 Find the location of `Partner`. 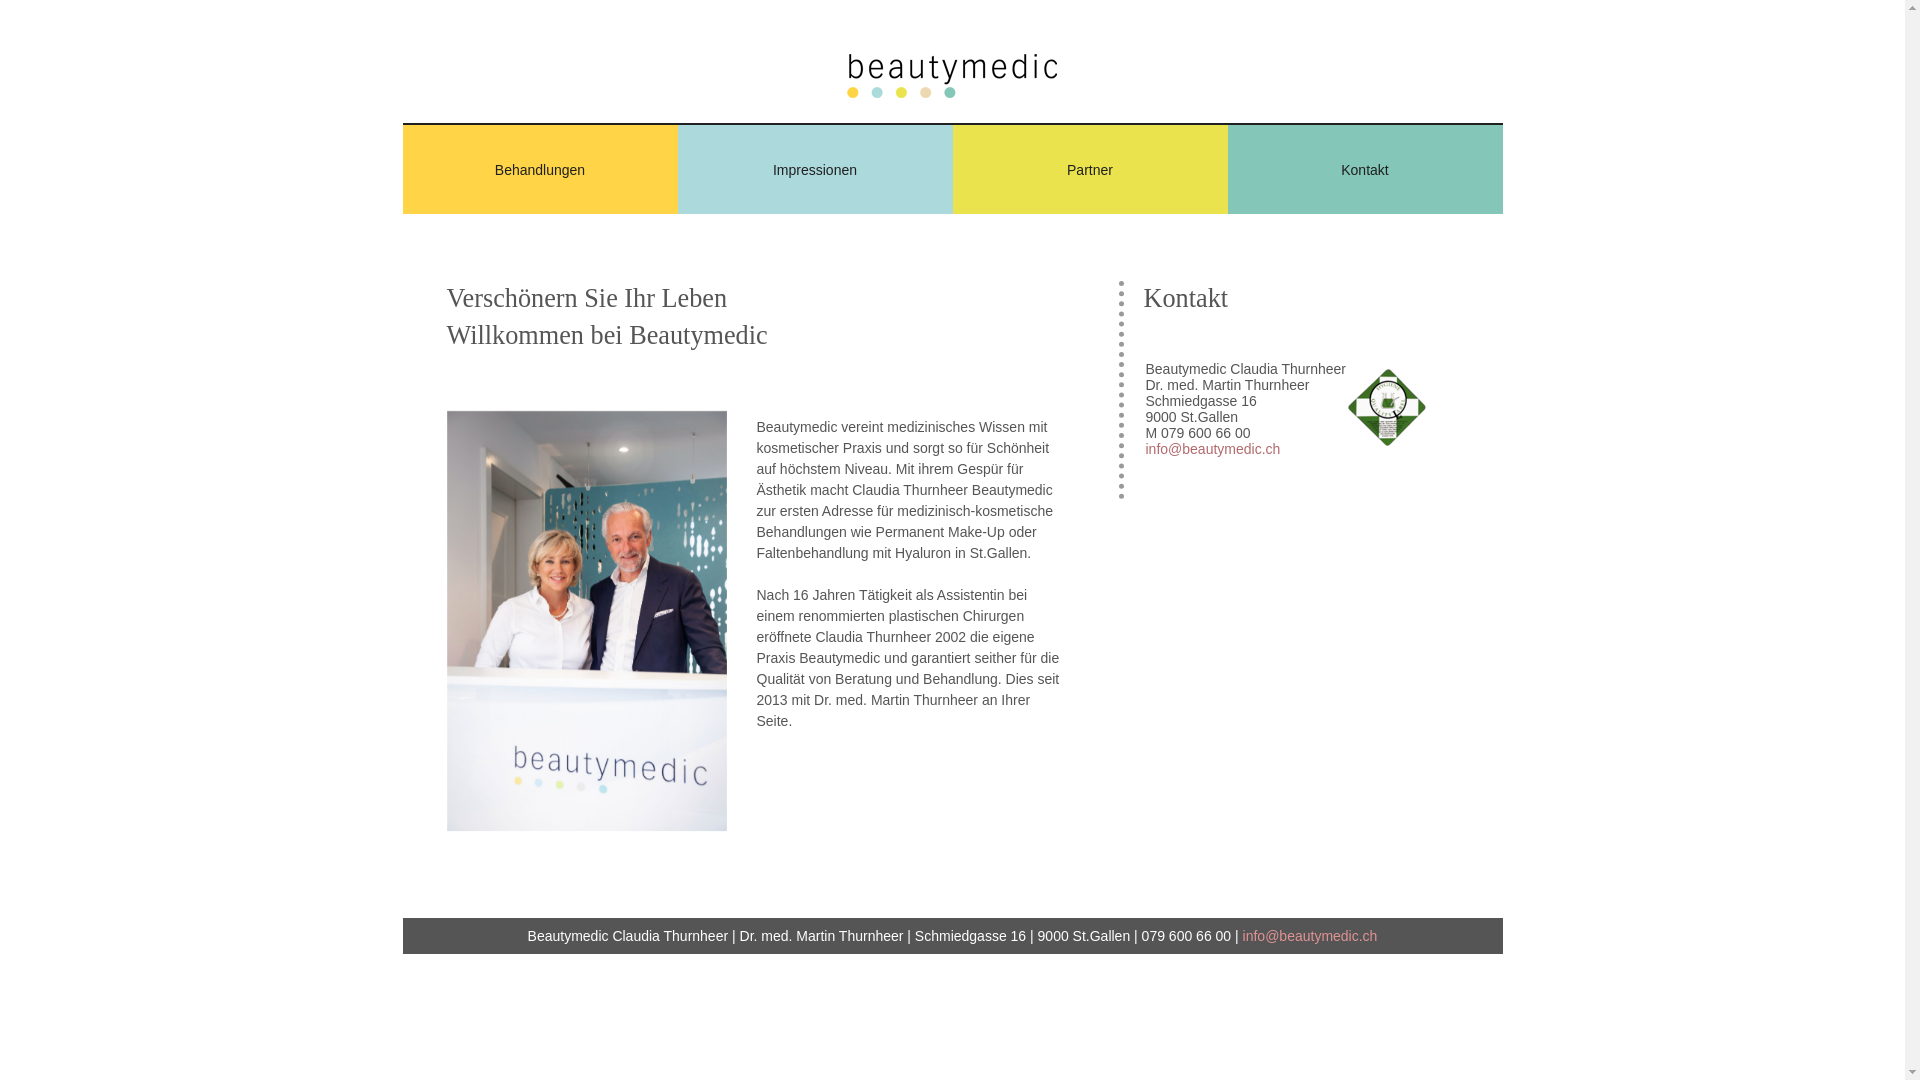

Partner is located at coordinates (1090, 170).